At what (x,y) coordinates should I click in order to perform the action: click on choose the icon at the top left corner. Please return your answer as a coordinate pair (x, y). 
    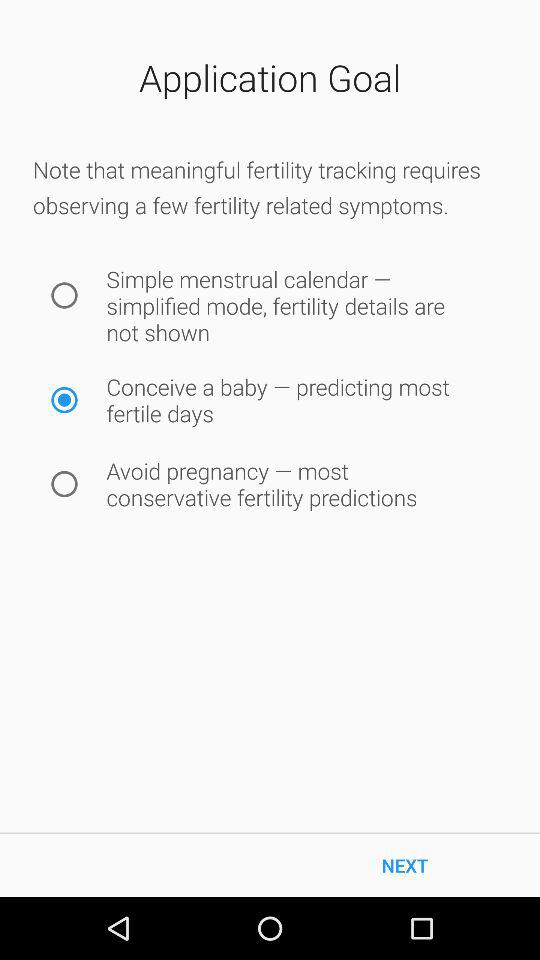
    Looking at the image, I should click on (64, 295).